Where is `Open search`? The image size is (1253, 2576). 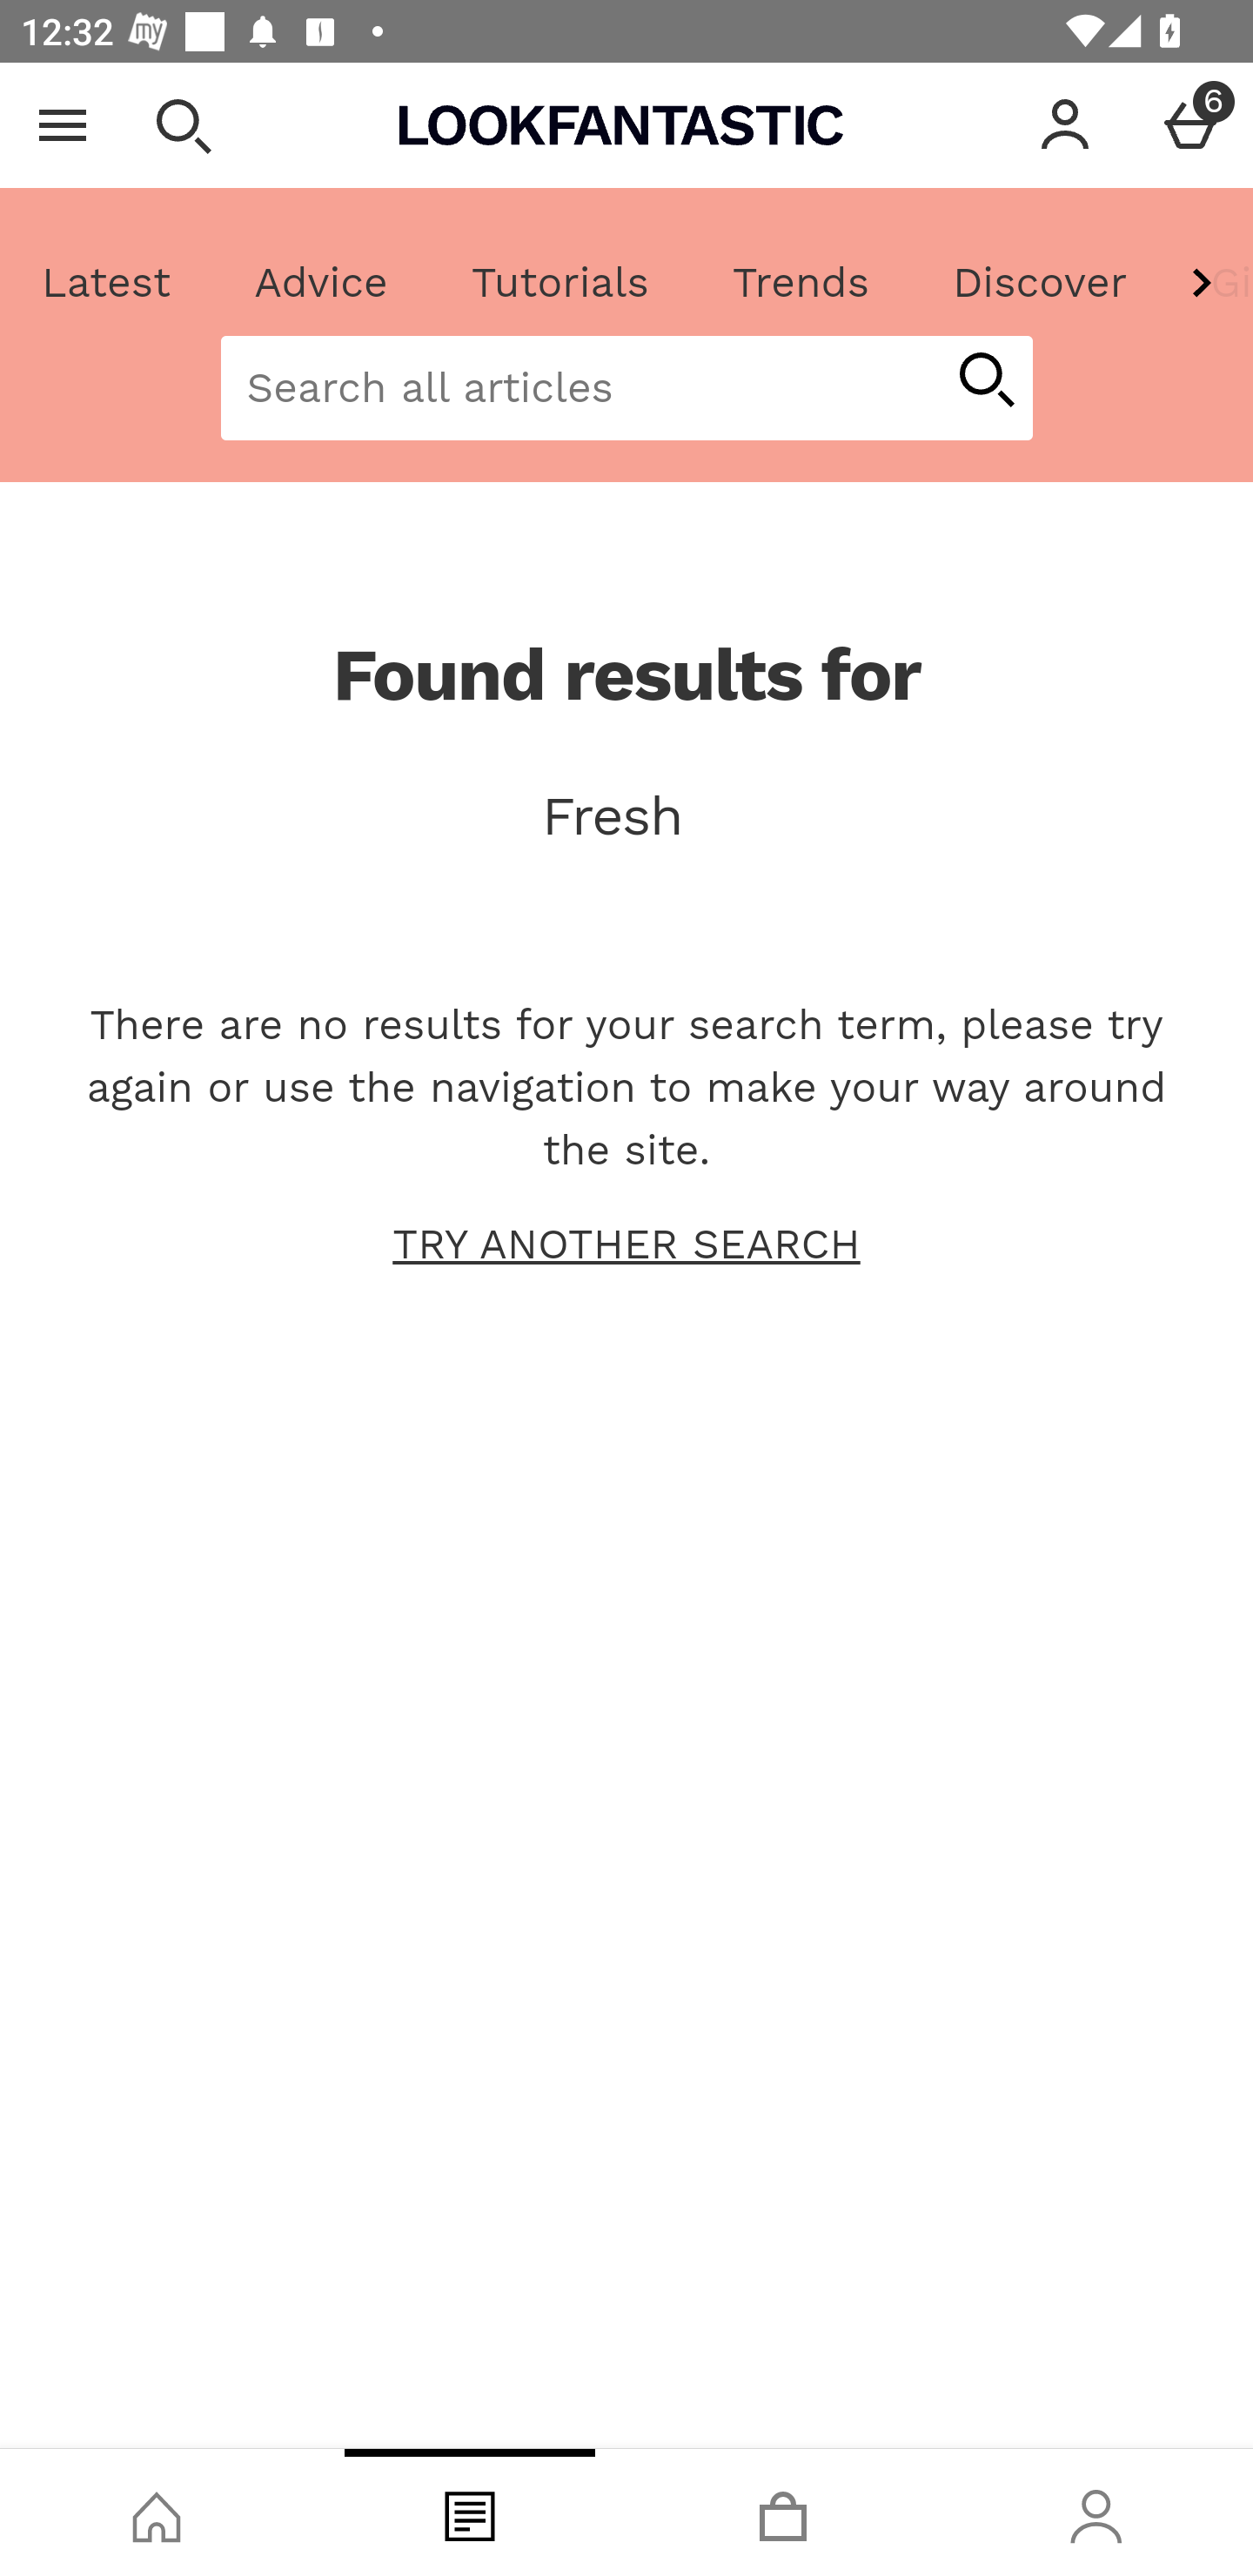 Open search is located at coordinates (183, 125).